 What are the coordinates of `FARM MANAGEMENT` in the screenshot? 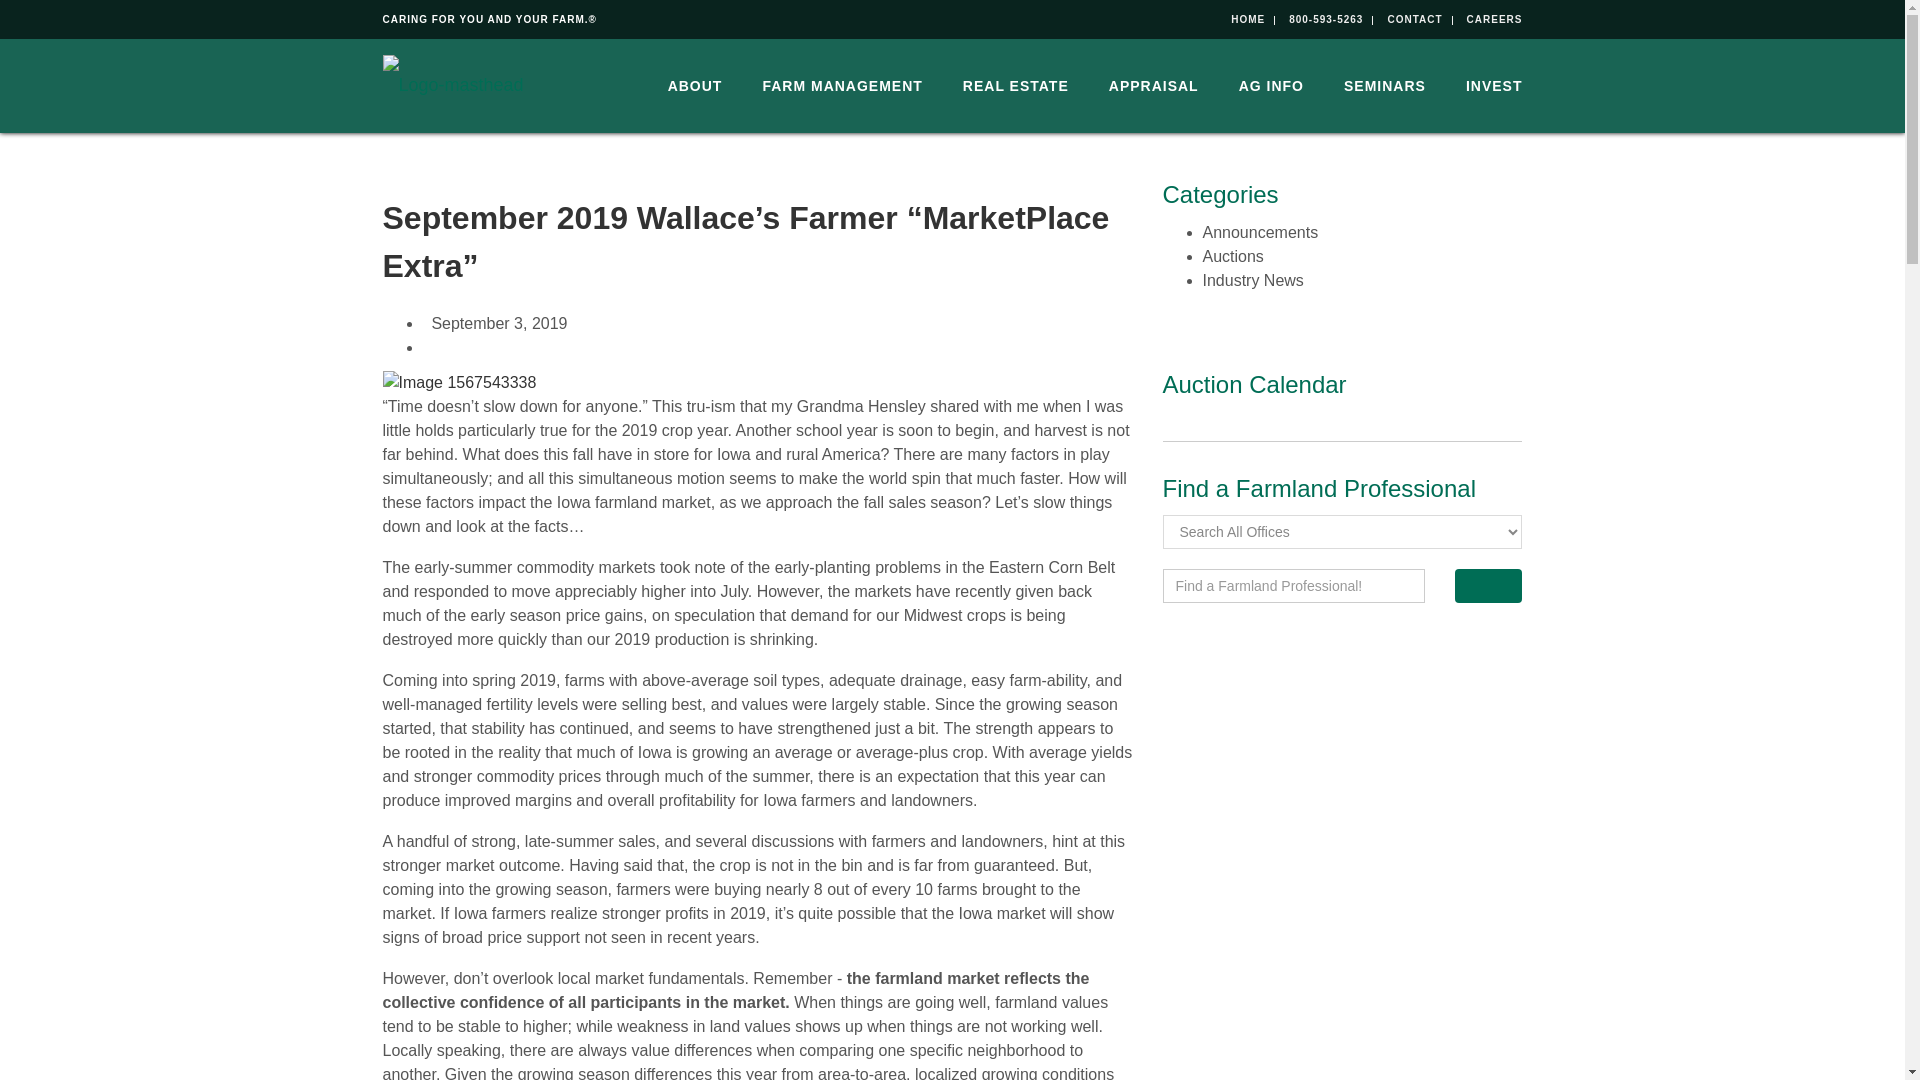 It's located at (842, 85).